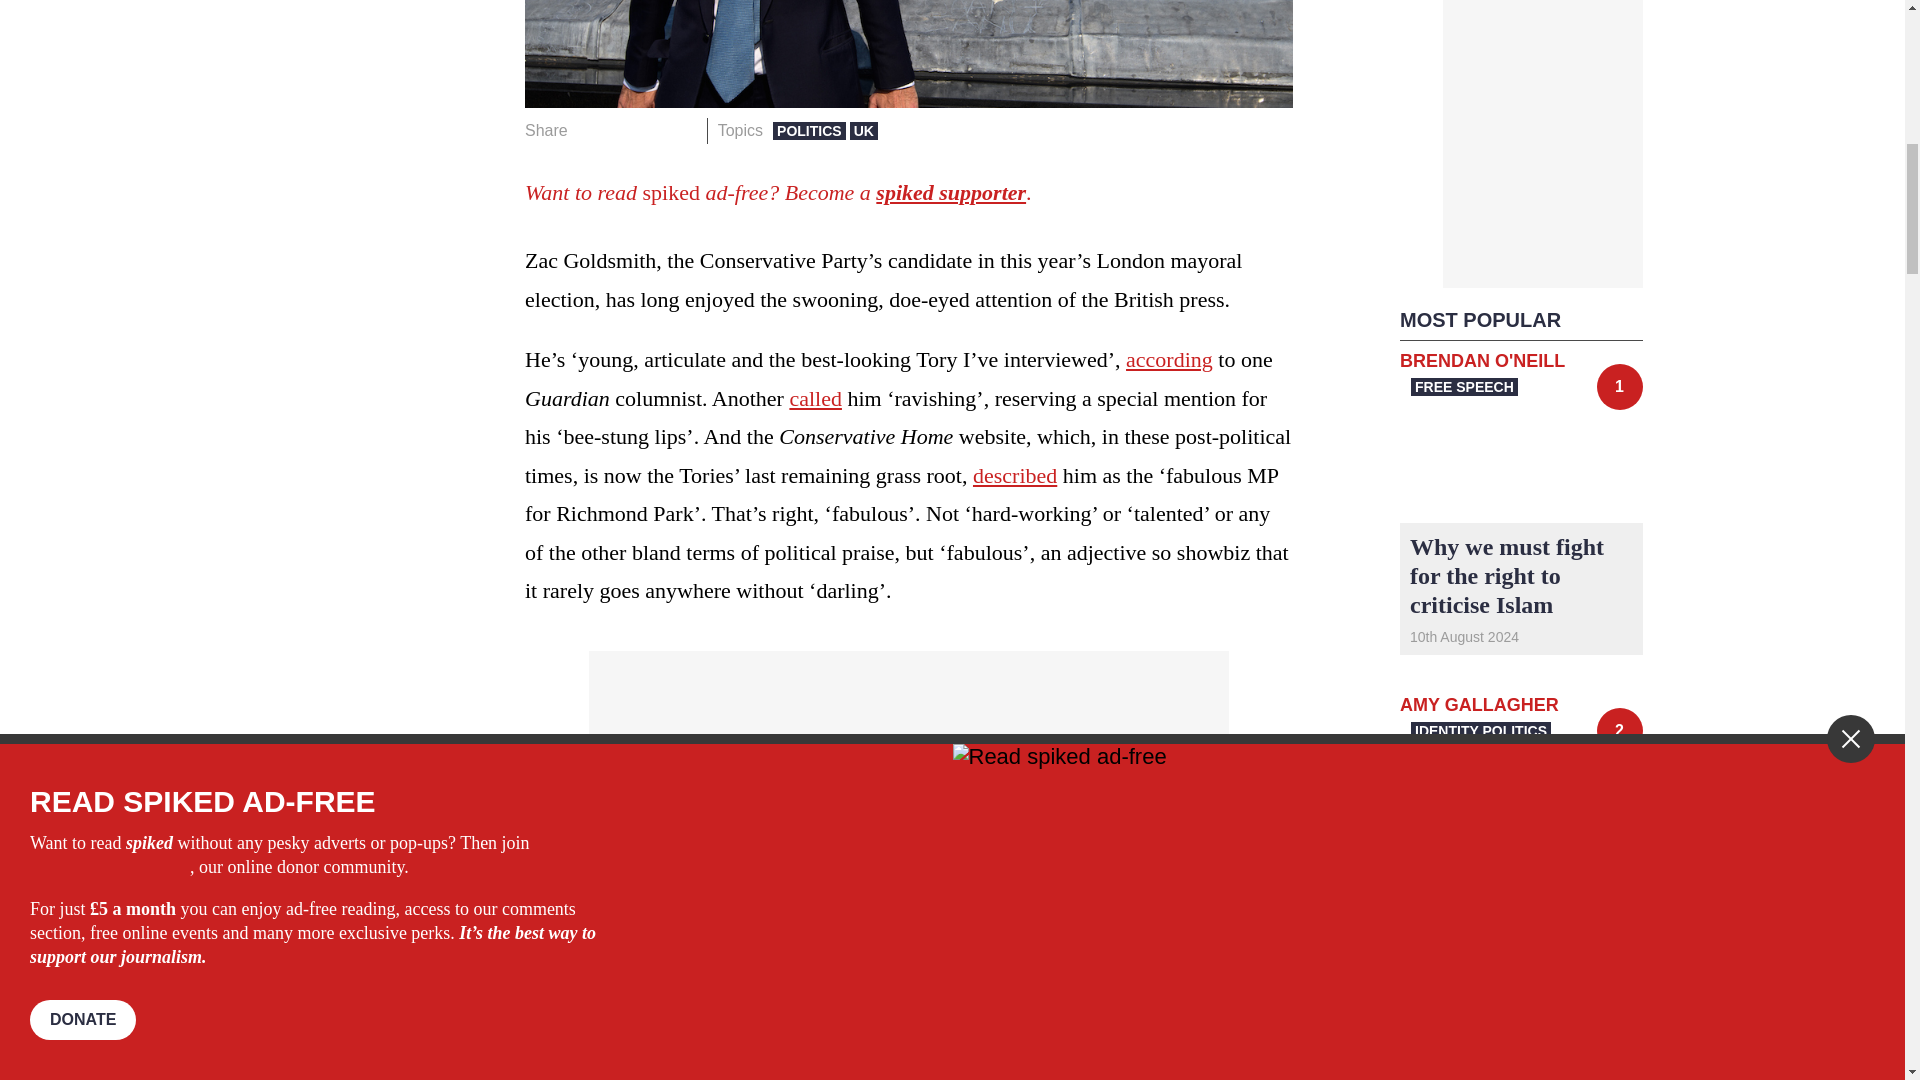 This screenshot has height=1080, width=1920. What do you see at coordinates (622, 130) in the screenshot?
I see `Share on Twitter` at bounding box center [622, 130].